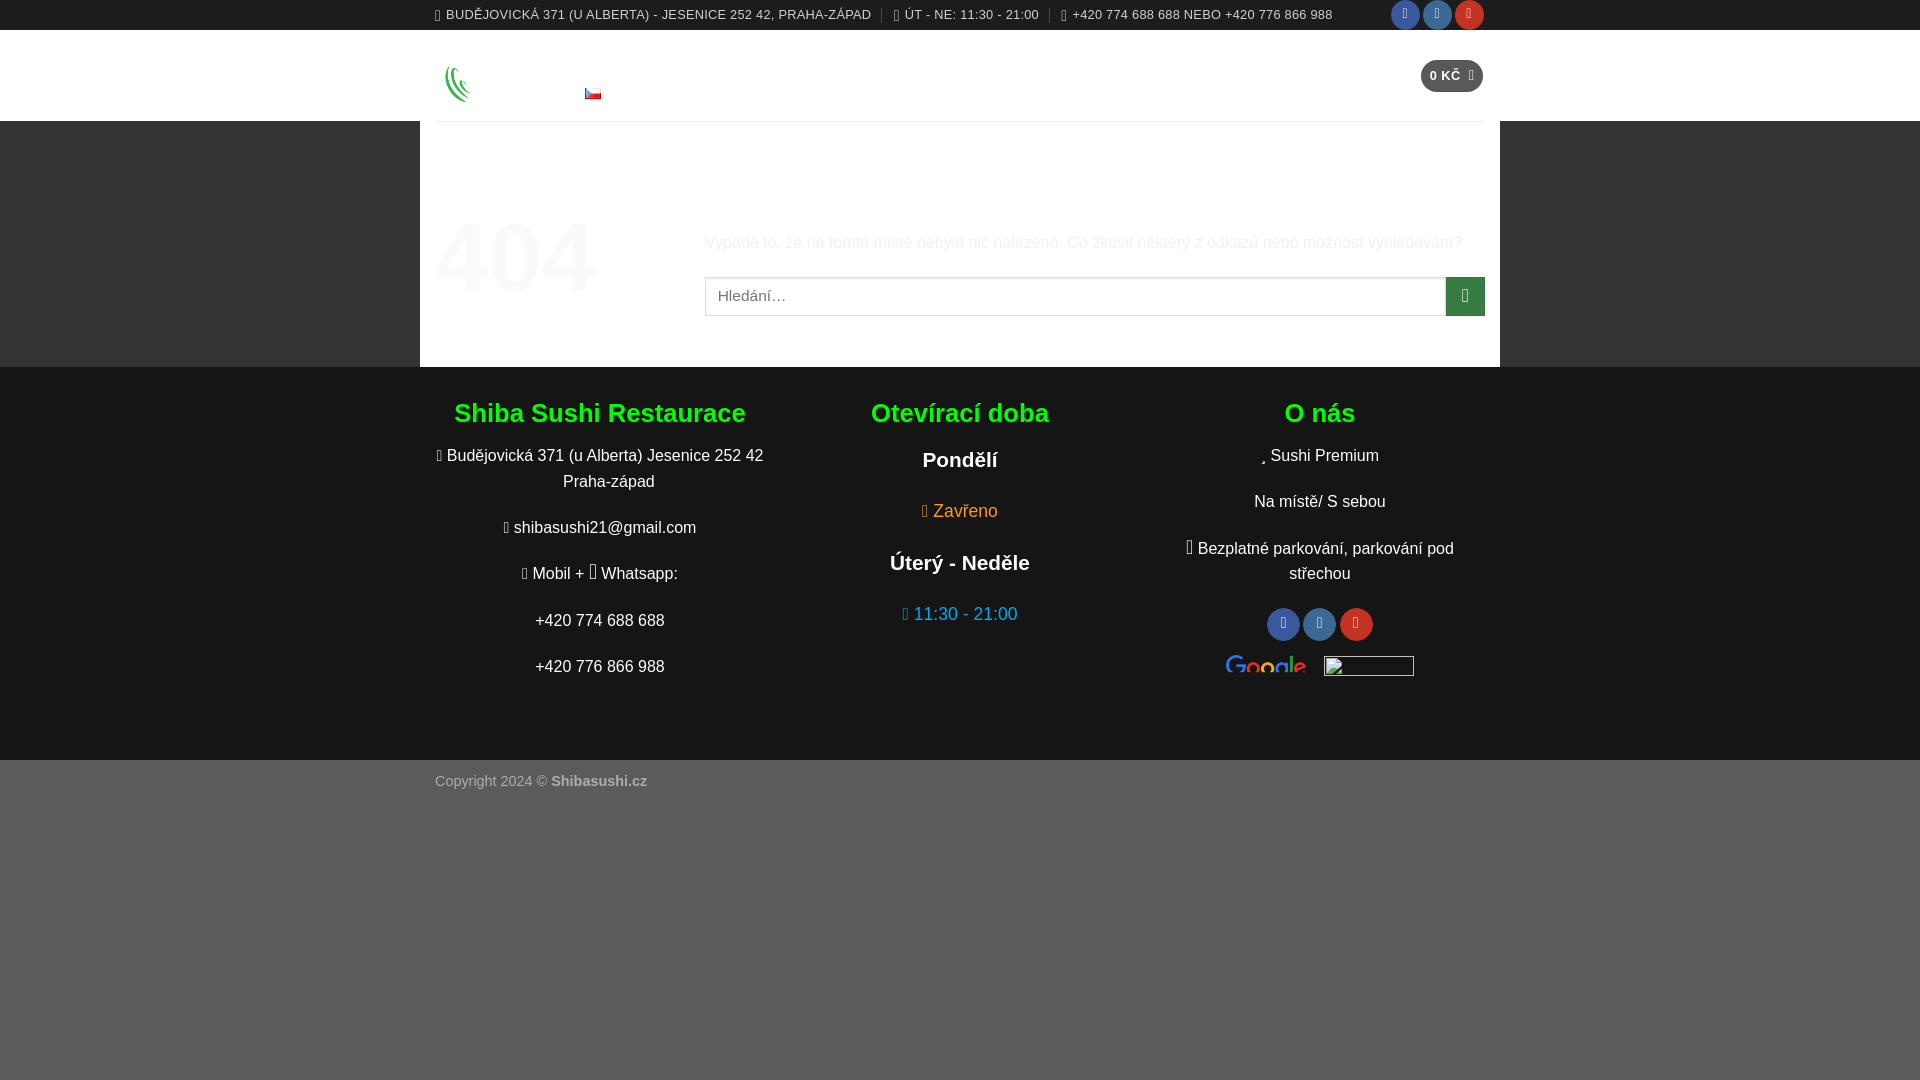 This screenshot has width=1920, height=1080. What do you see at coordinates (1188, 56) in the screenshot?
I see `GALERIE` at bounding box center [1188, 56].